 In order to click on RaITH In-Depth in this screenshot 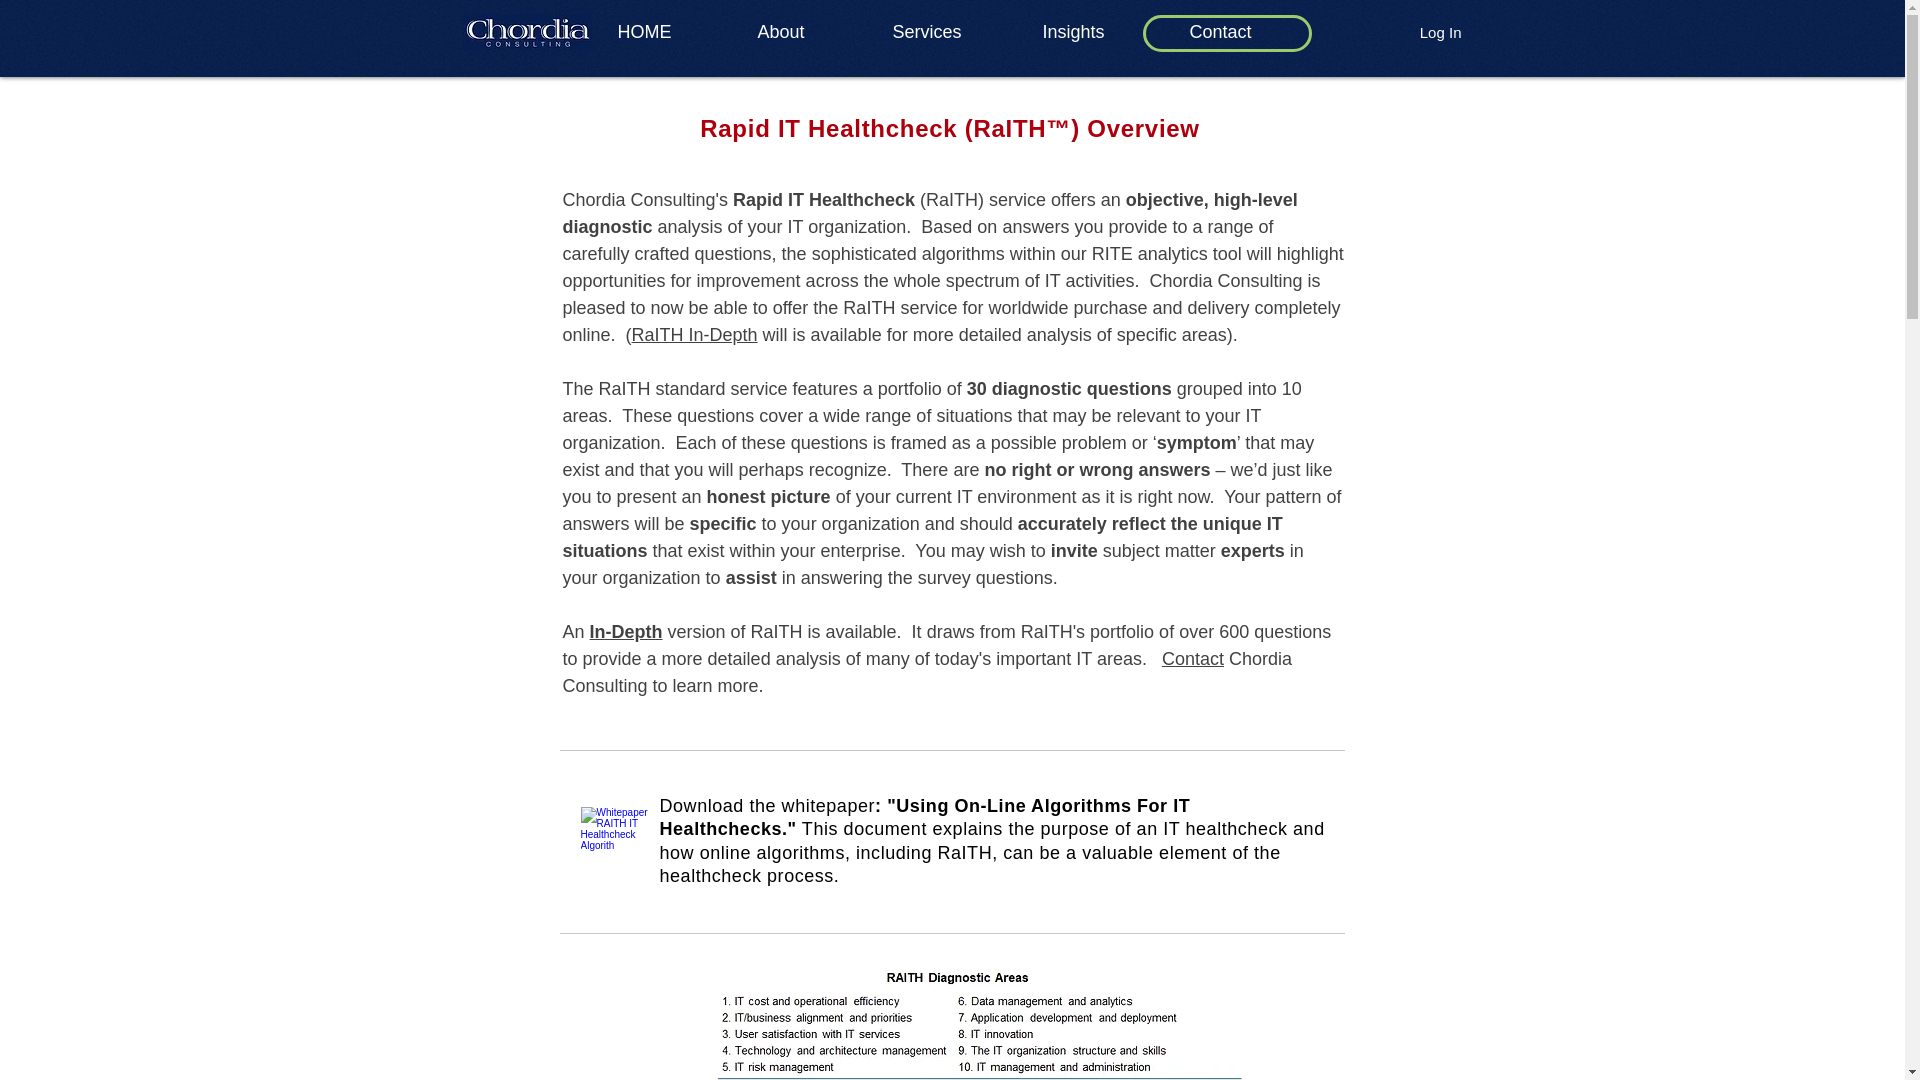, I will do `click(694, 334)`.